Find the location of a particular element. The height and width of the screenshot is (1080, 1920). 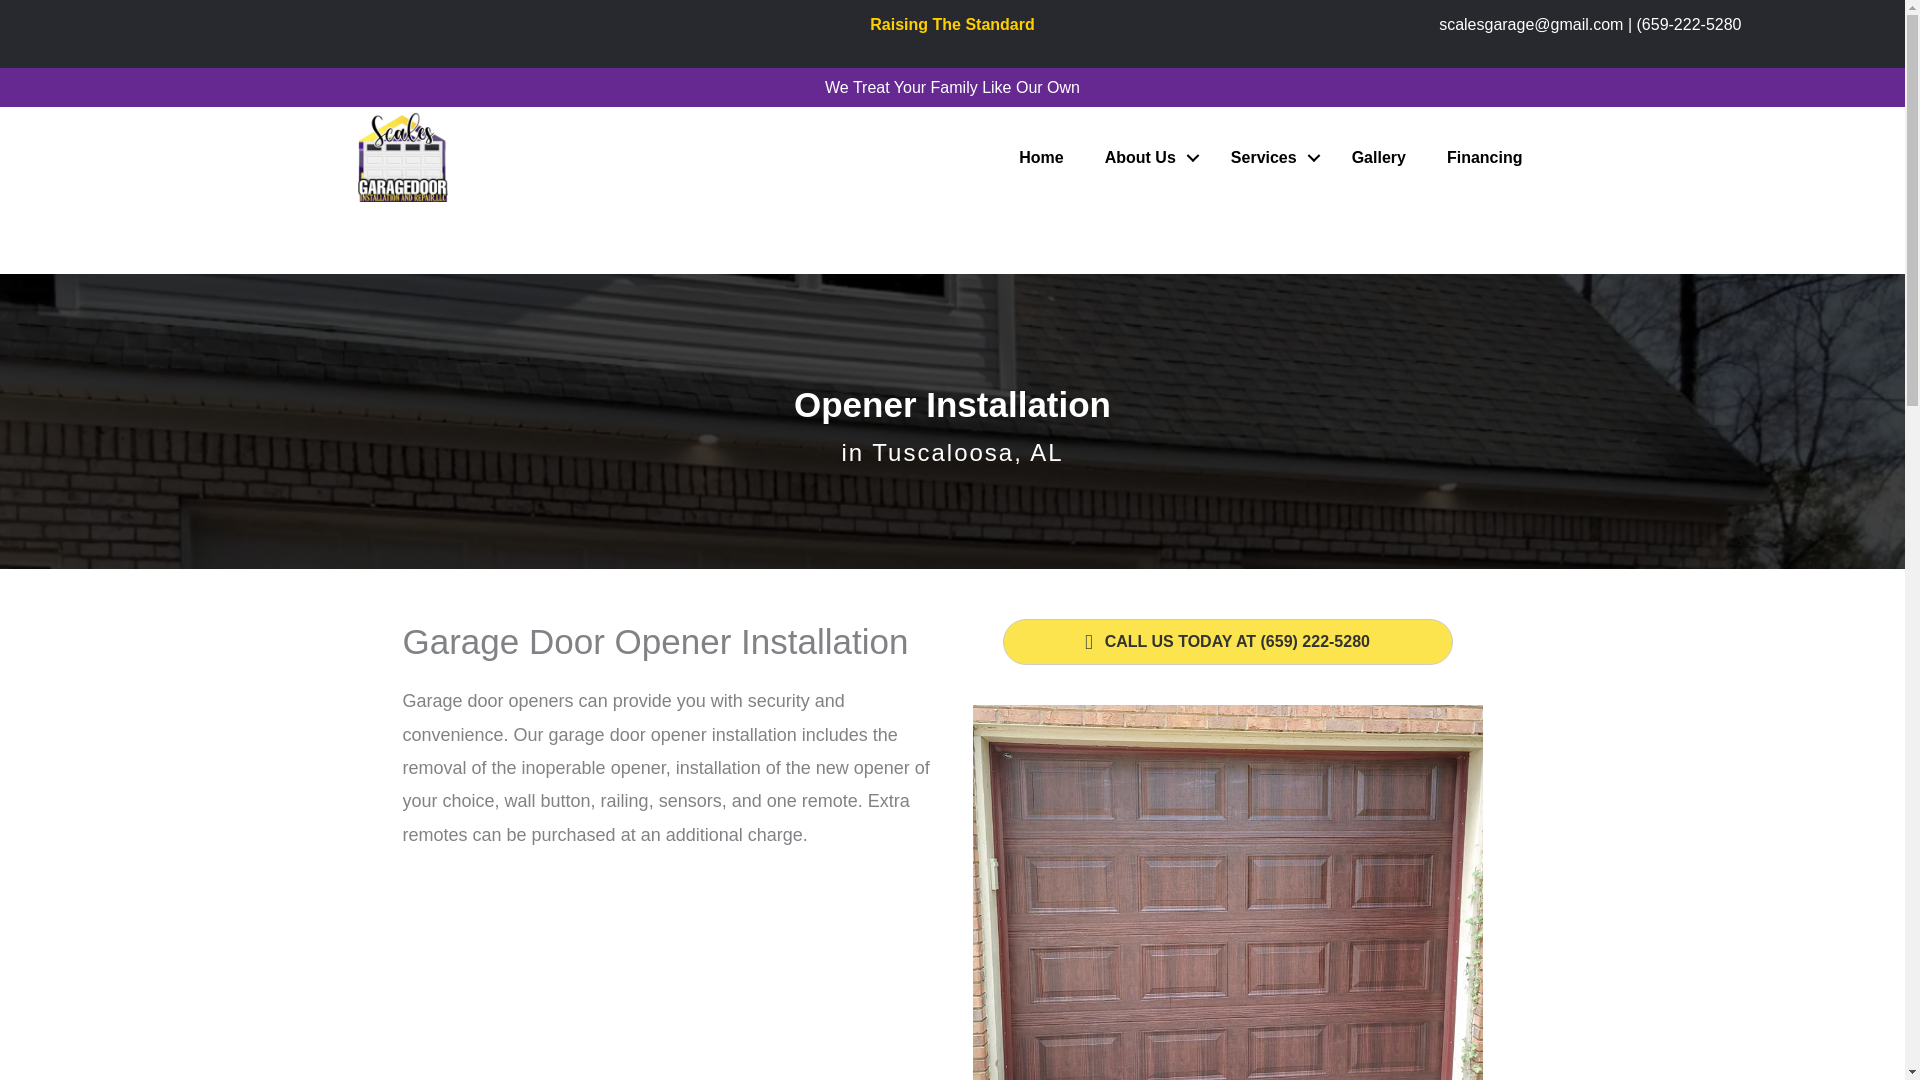

New Construction is located at coordinates (1226, 892).